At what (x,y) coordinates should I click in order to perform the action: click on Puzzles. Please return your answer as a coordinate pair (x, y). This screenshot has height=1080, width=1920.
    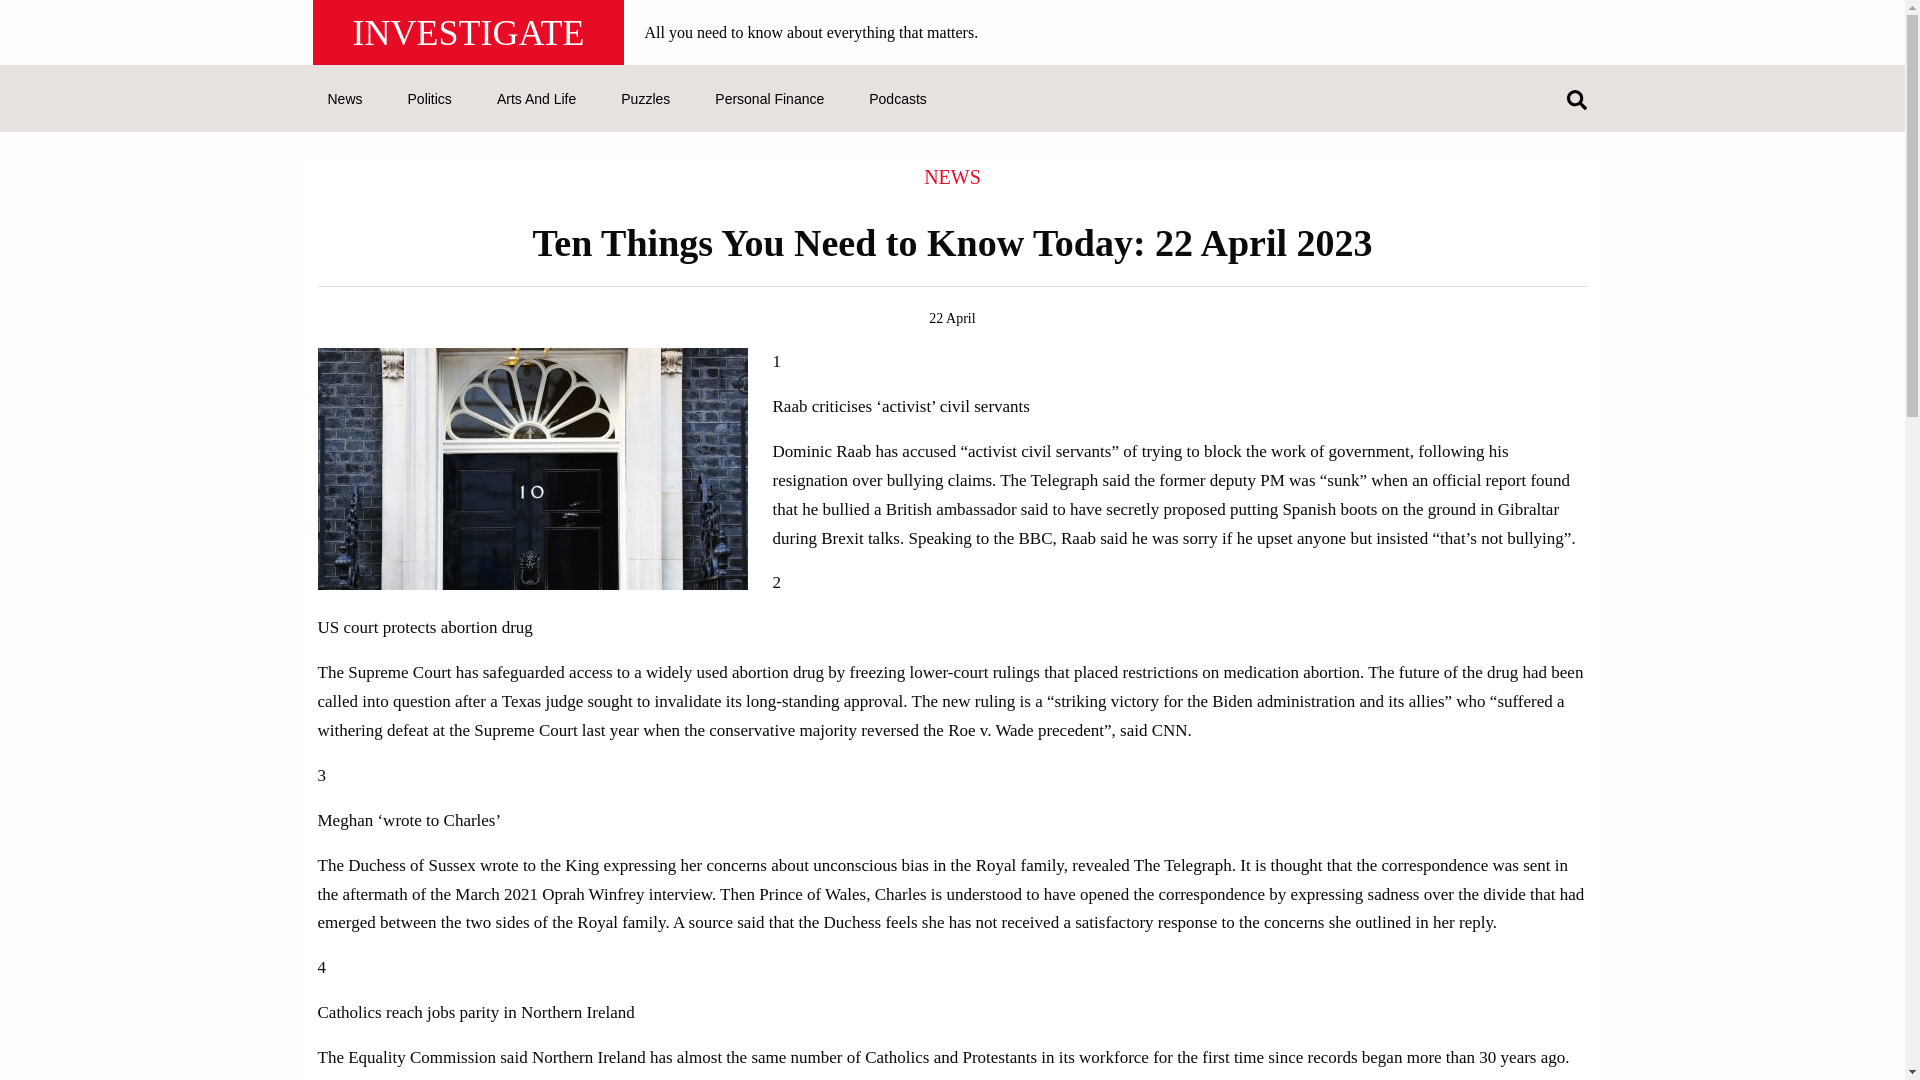
    Looking at the image, I should click on (644, 100).